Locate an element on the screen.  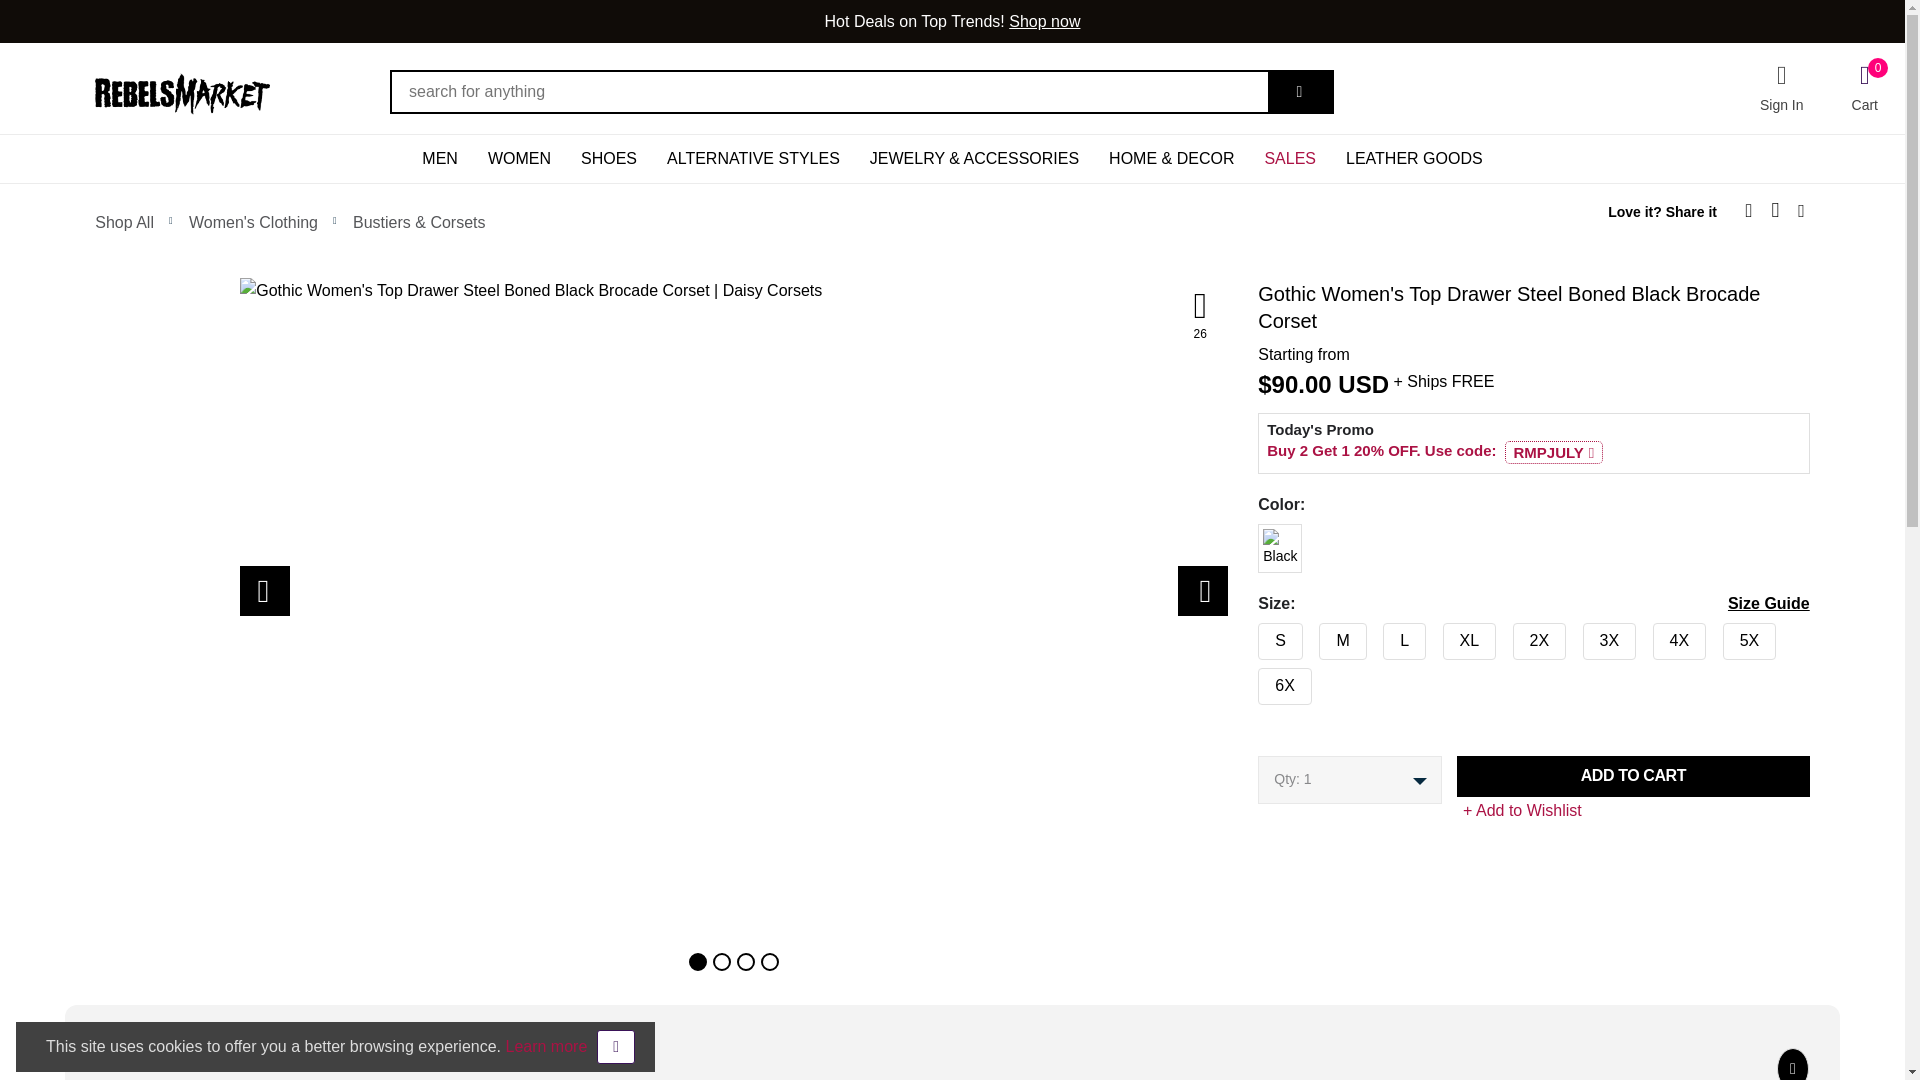
WOMEN is located at coordinates (519, 158).